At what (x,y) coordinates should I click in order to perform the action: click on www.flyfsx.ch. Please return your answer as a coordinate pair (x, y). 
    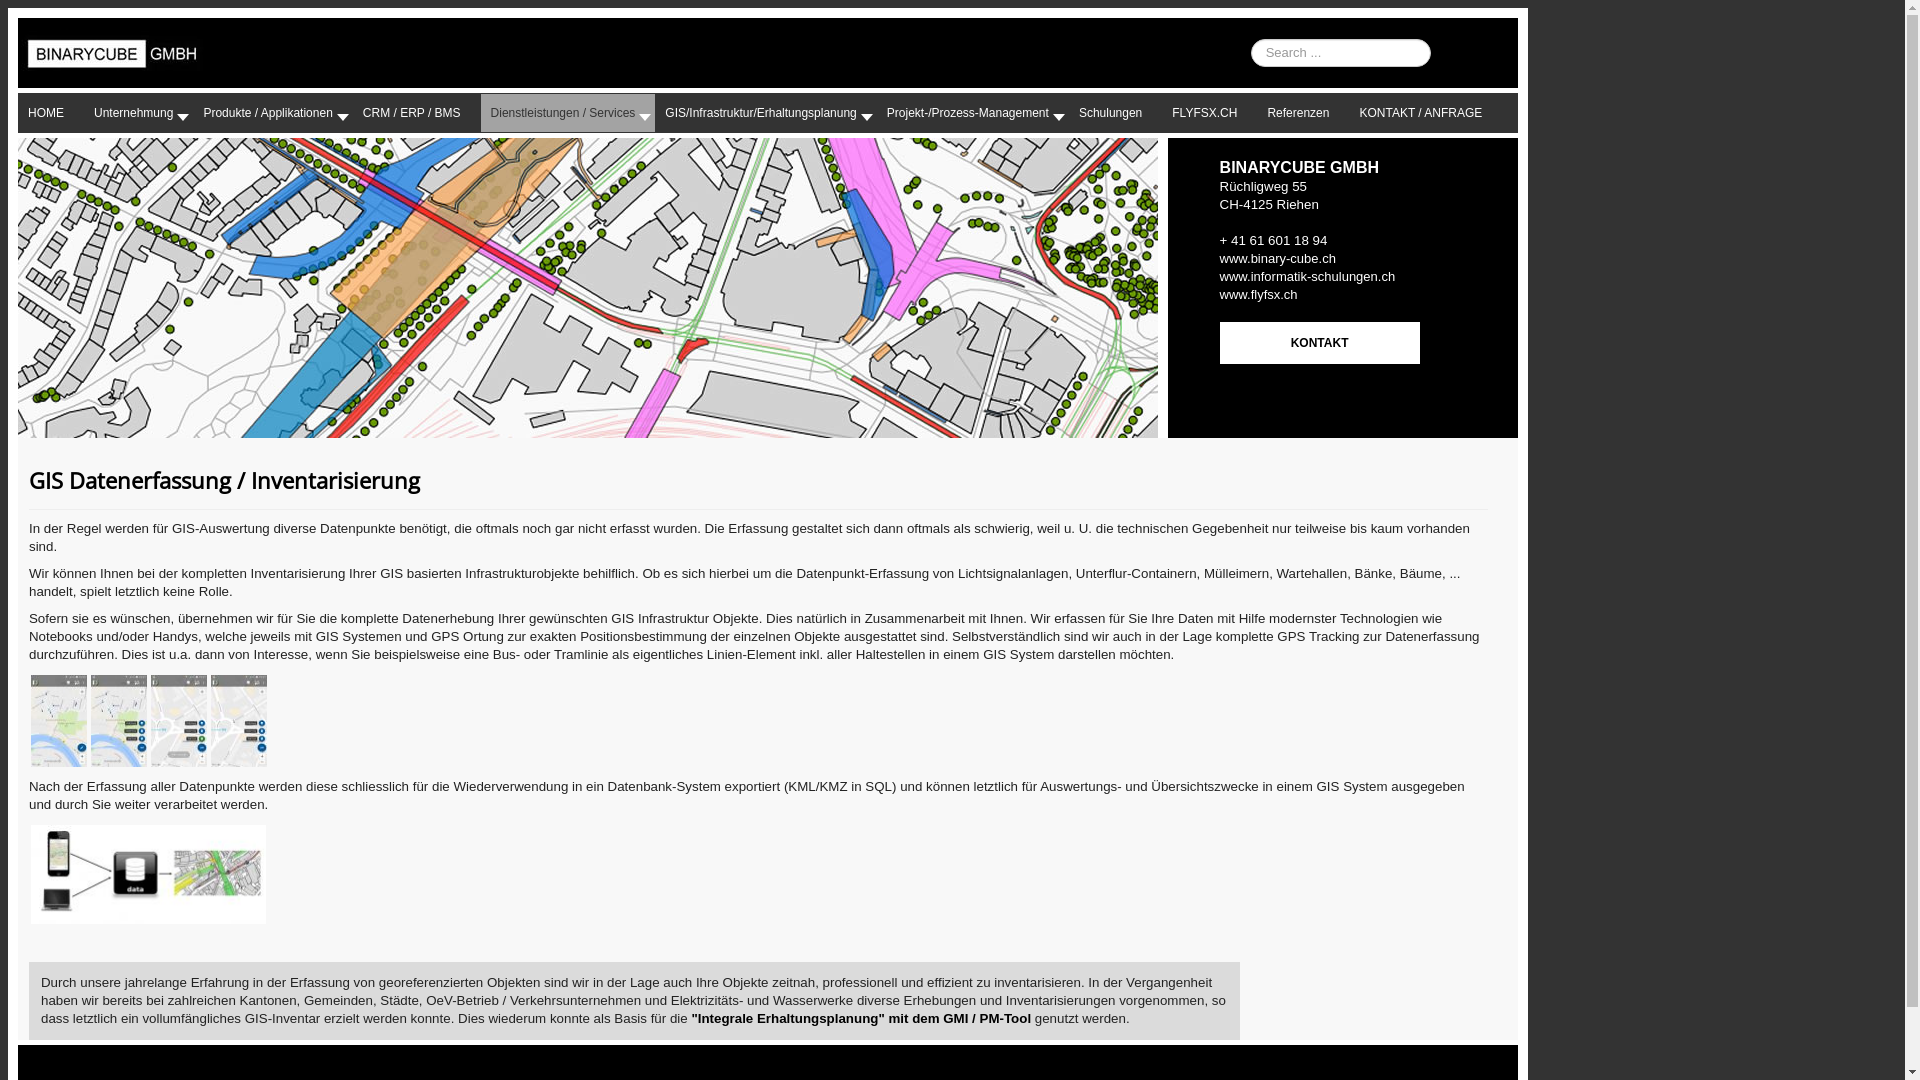
    Looking at the image, I should click on (1259, 294).